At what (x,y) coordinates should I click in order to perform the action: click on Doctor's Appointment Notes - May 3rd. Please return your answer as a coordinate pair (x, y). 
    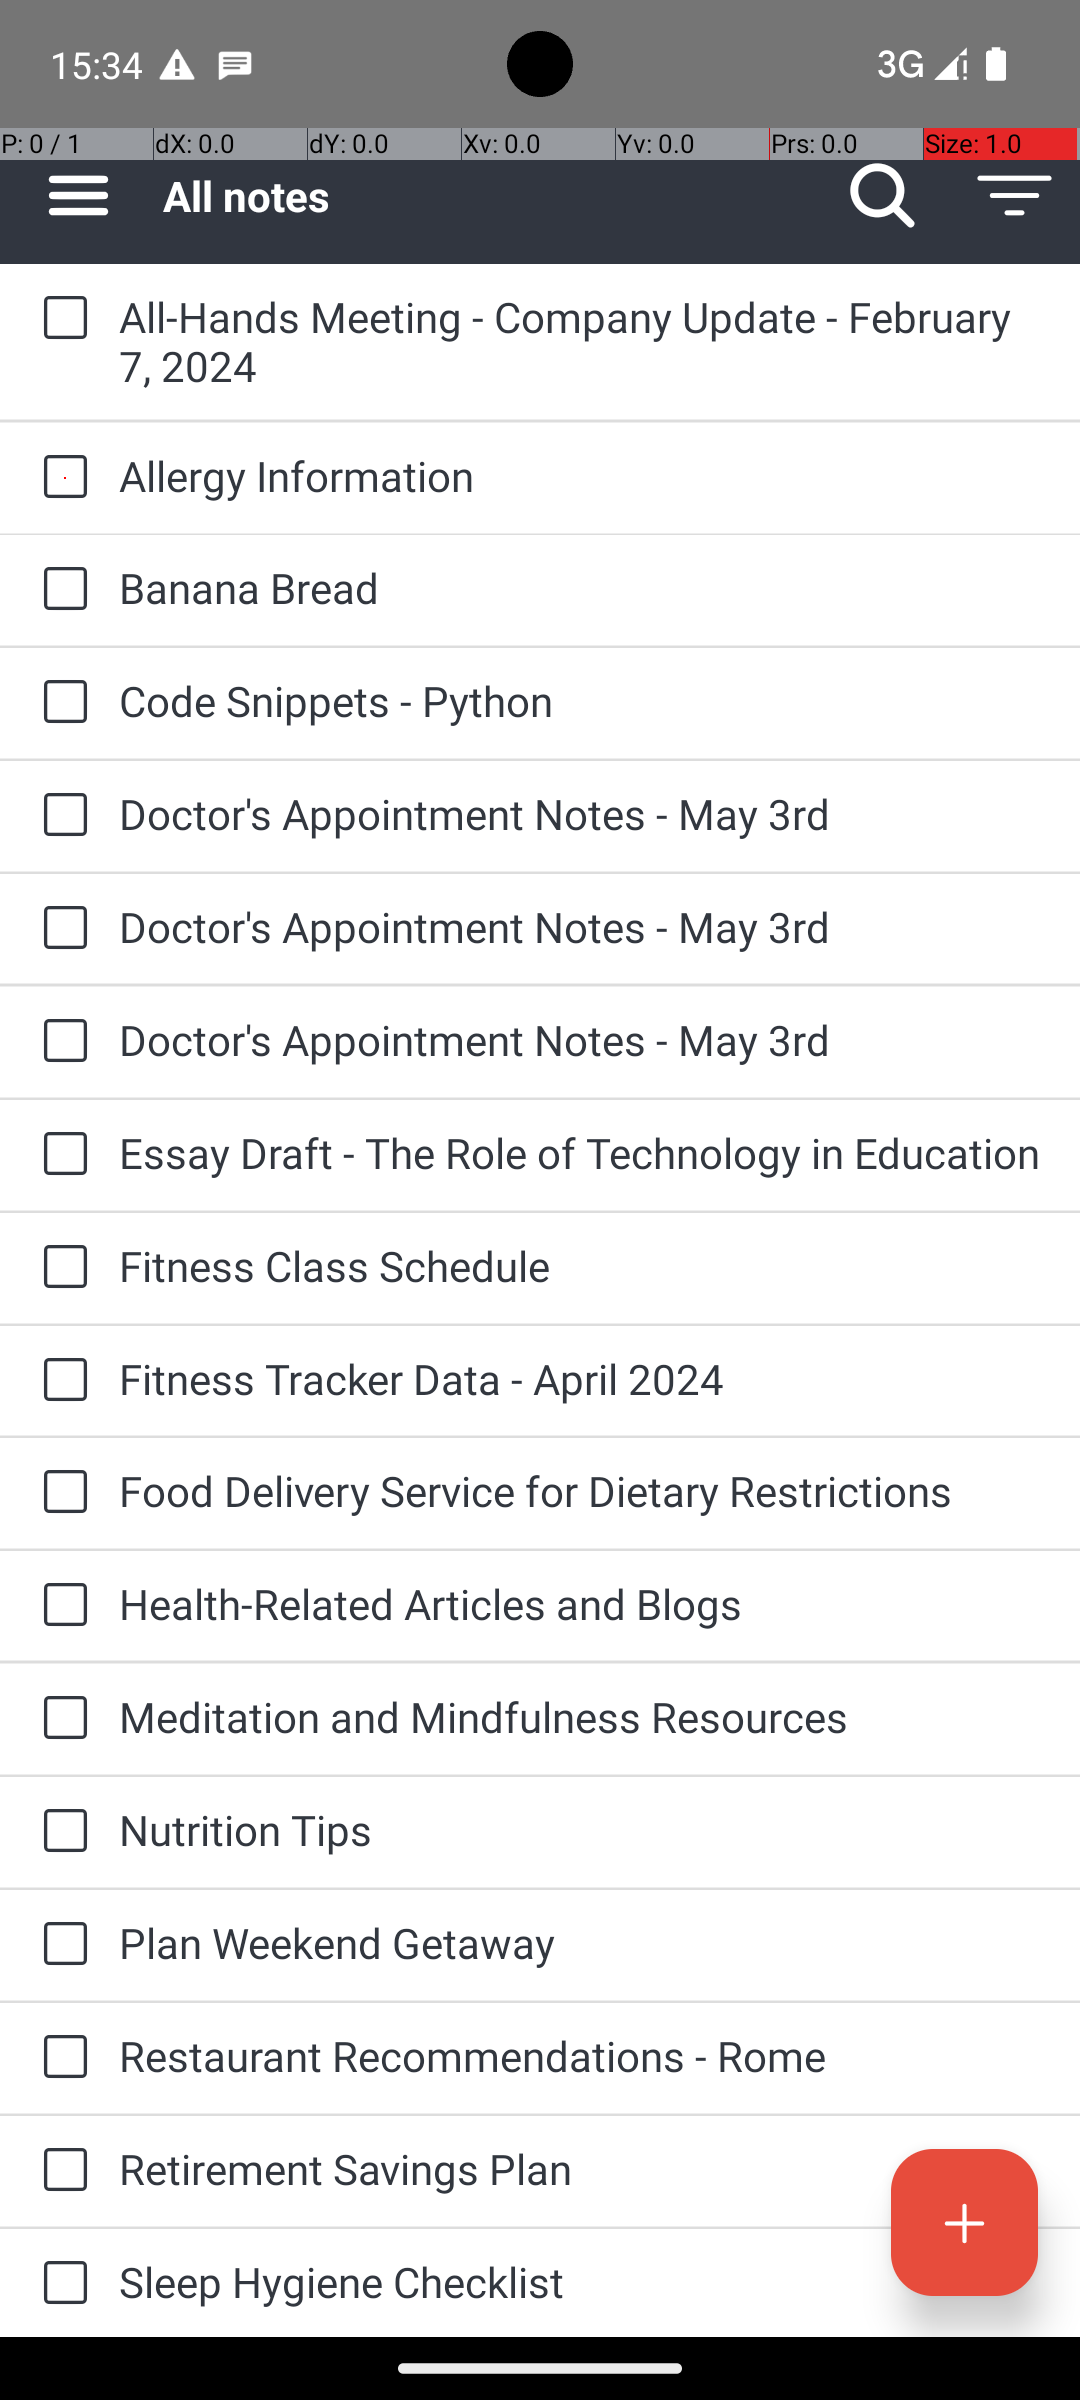
    Looking at the image, I should click on (580, 814).